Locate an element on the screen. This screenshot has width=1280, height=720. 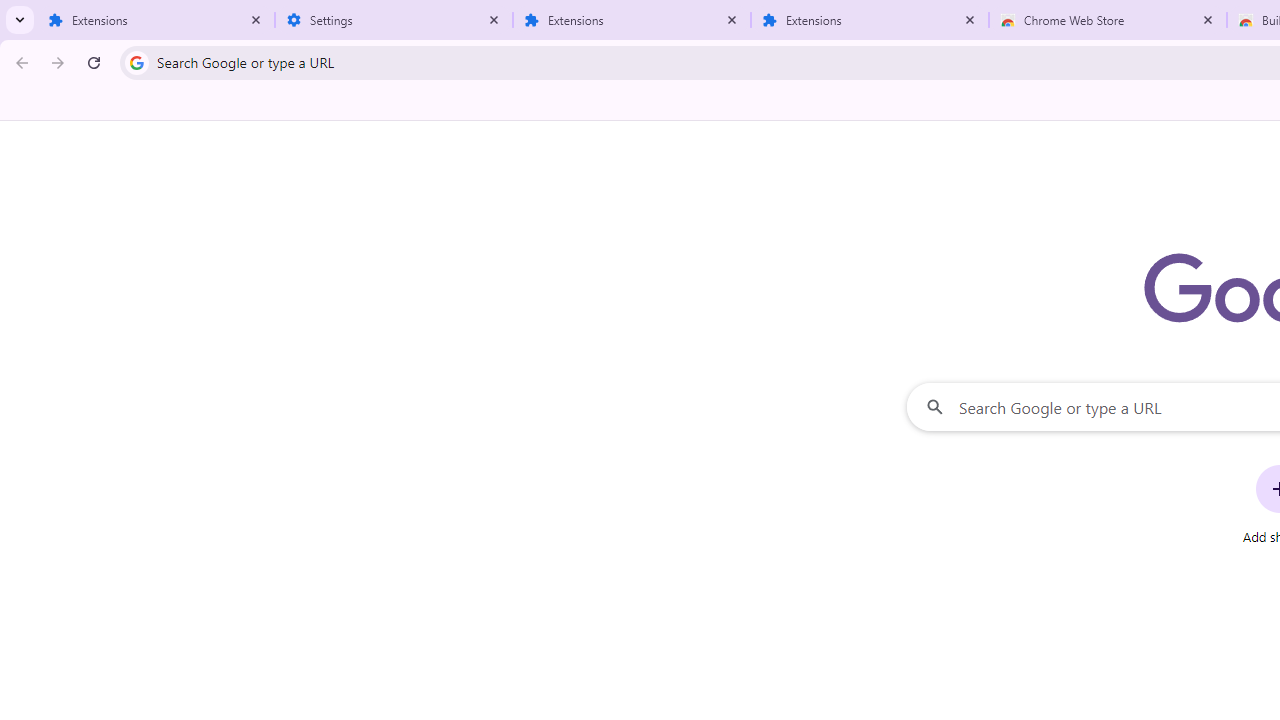
Extensions is located at coordinates (632, 20).